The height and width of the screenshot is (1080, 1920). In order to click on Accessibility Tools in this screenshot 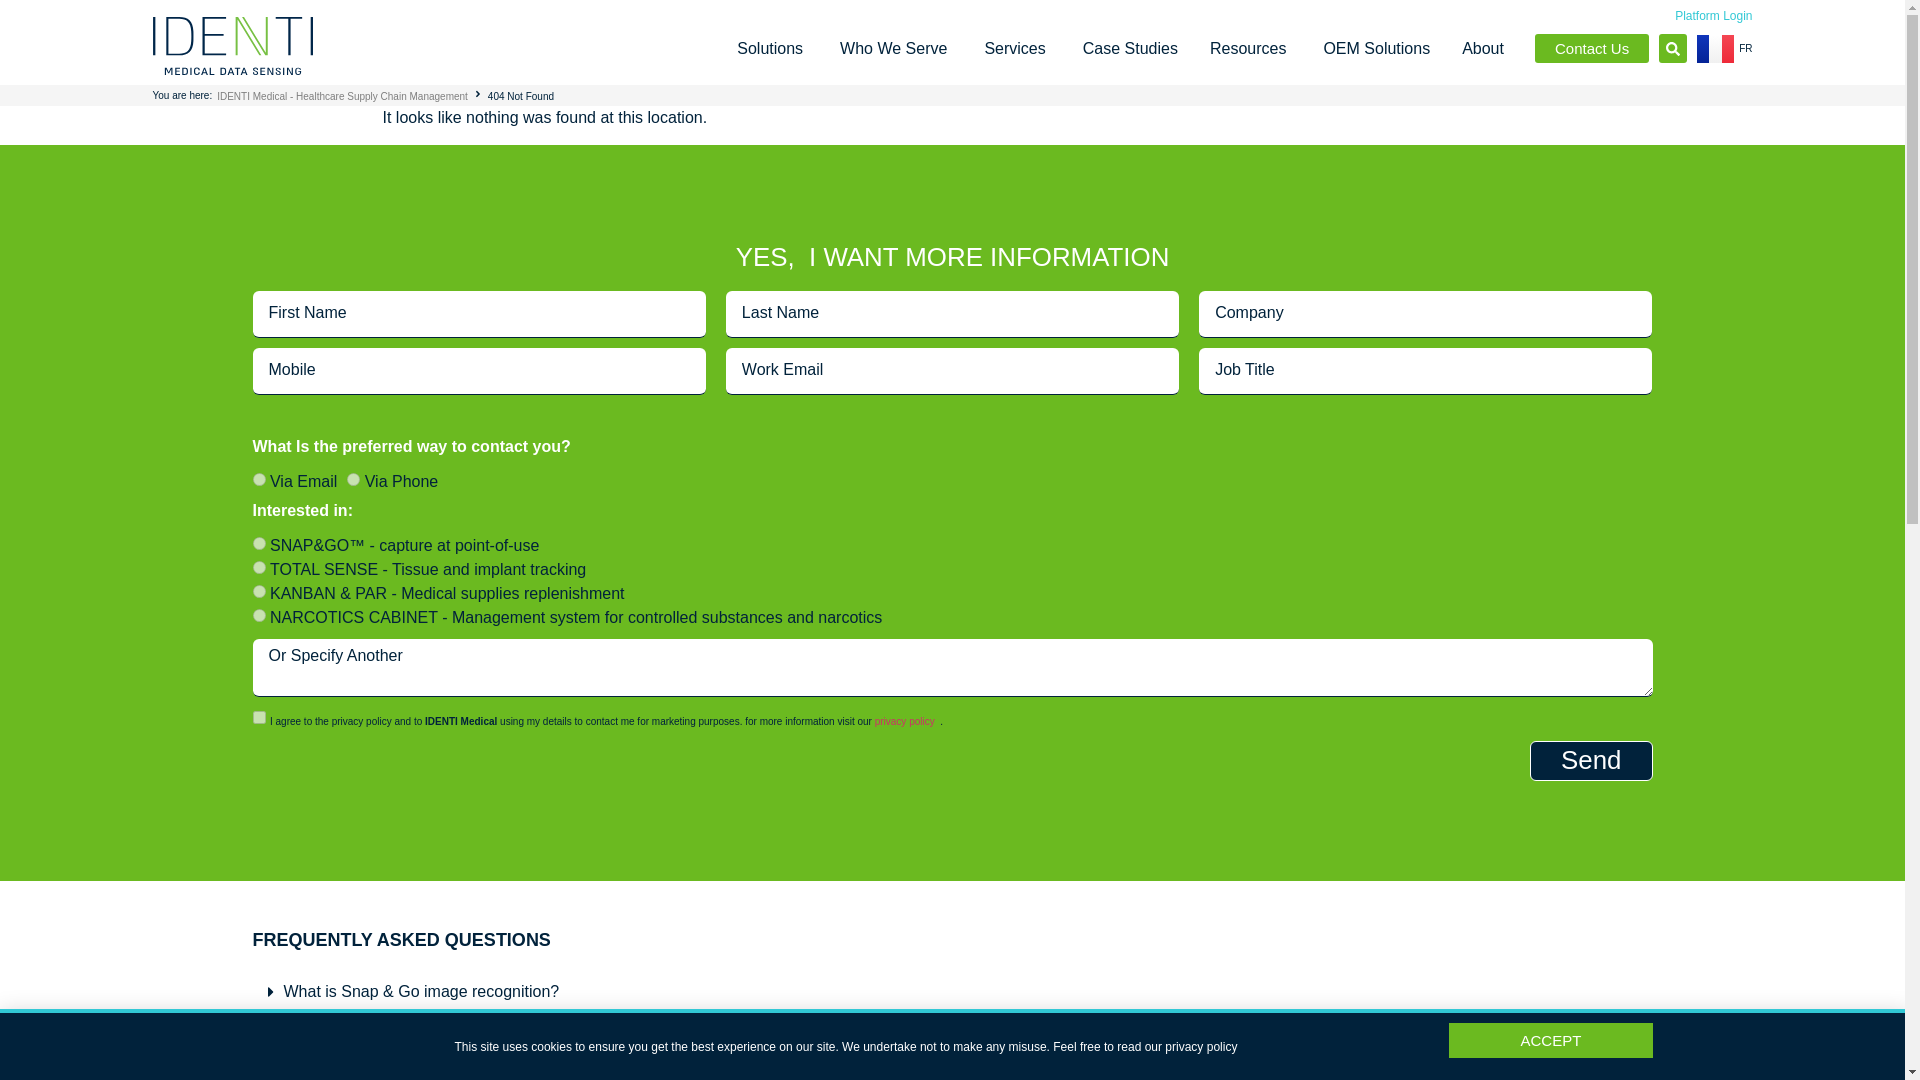, I will do `click(35, 1044)`.